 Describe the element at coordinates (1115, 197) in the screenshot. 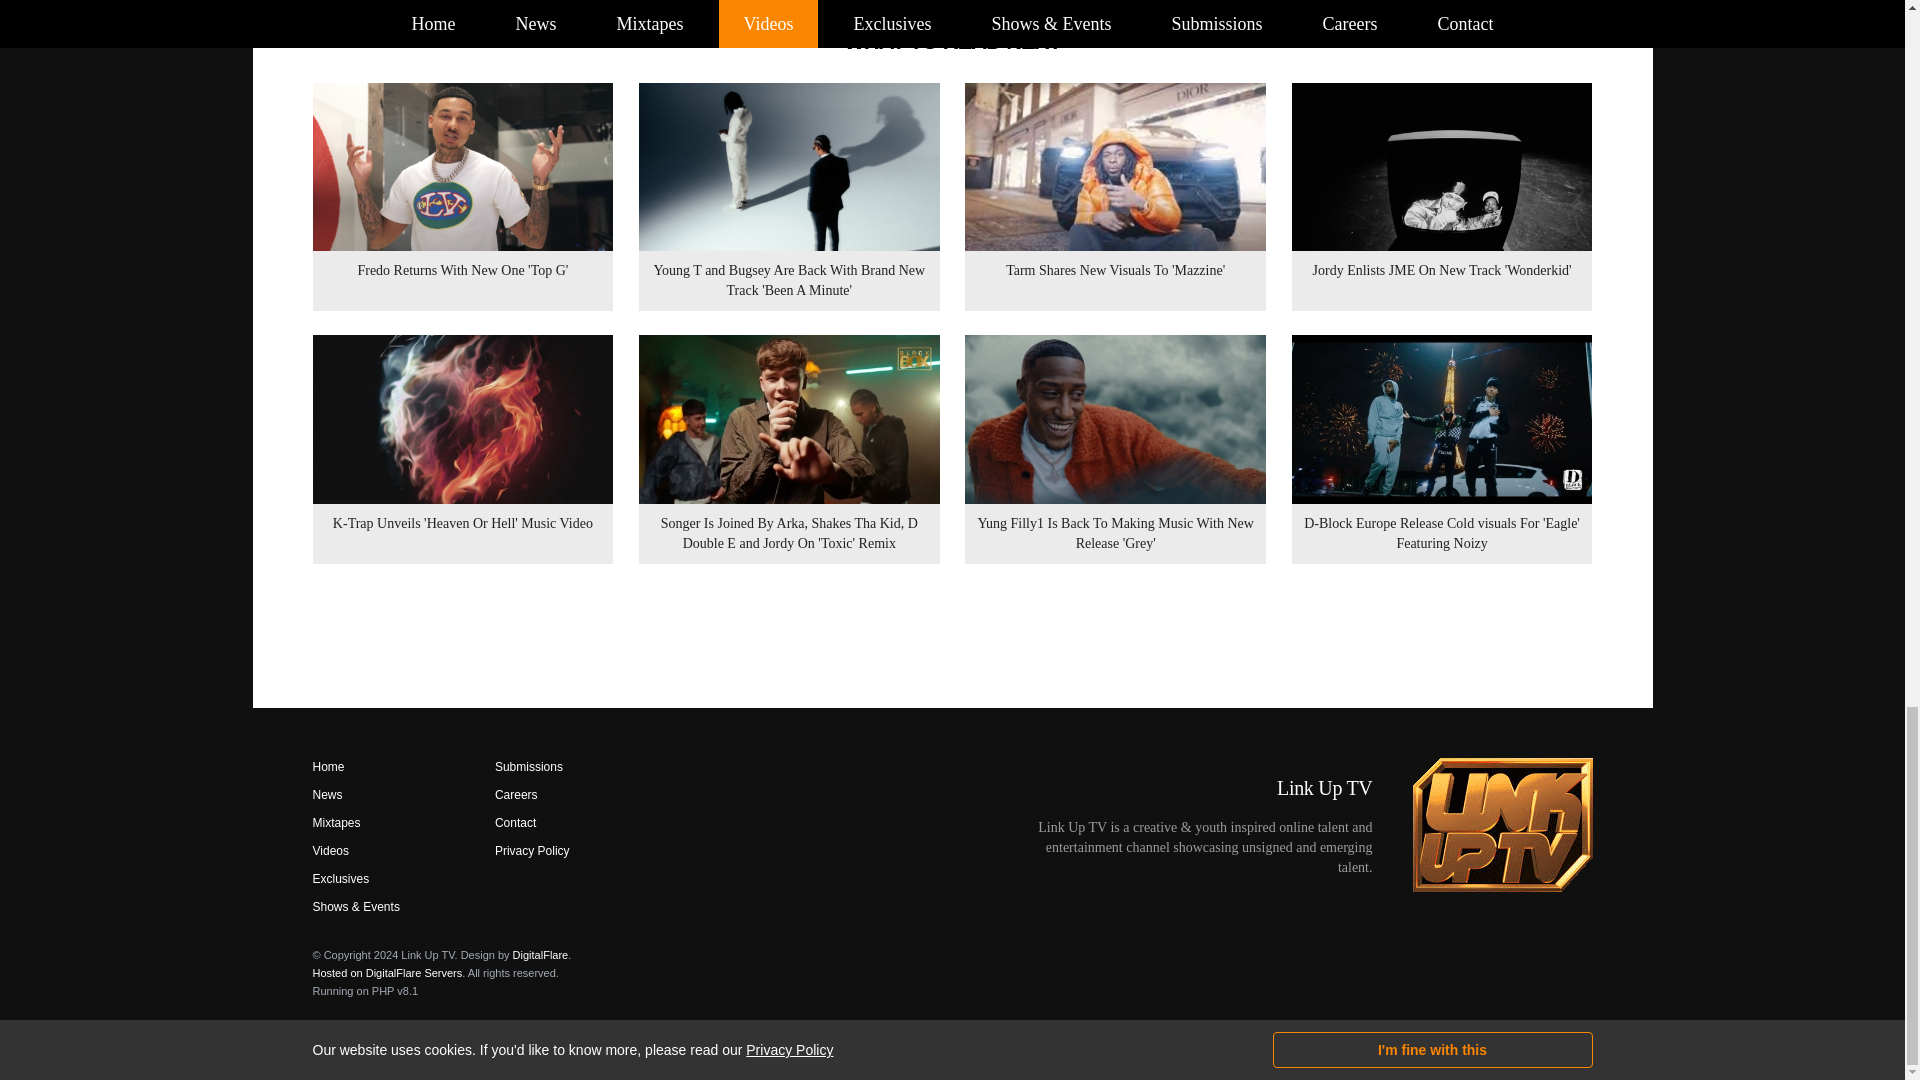

I see `Tarm Shares New Visuals To 'Mazzine'` at that location.